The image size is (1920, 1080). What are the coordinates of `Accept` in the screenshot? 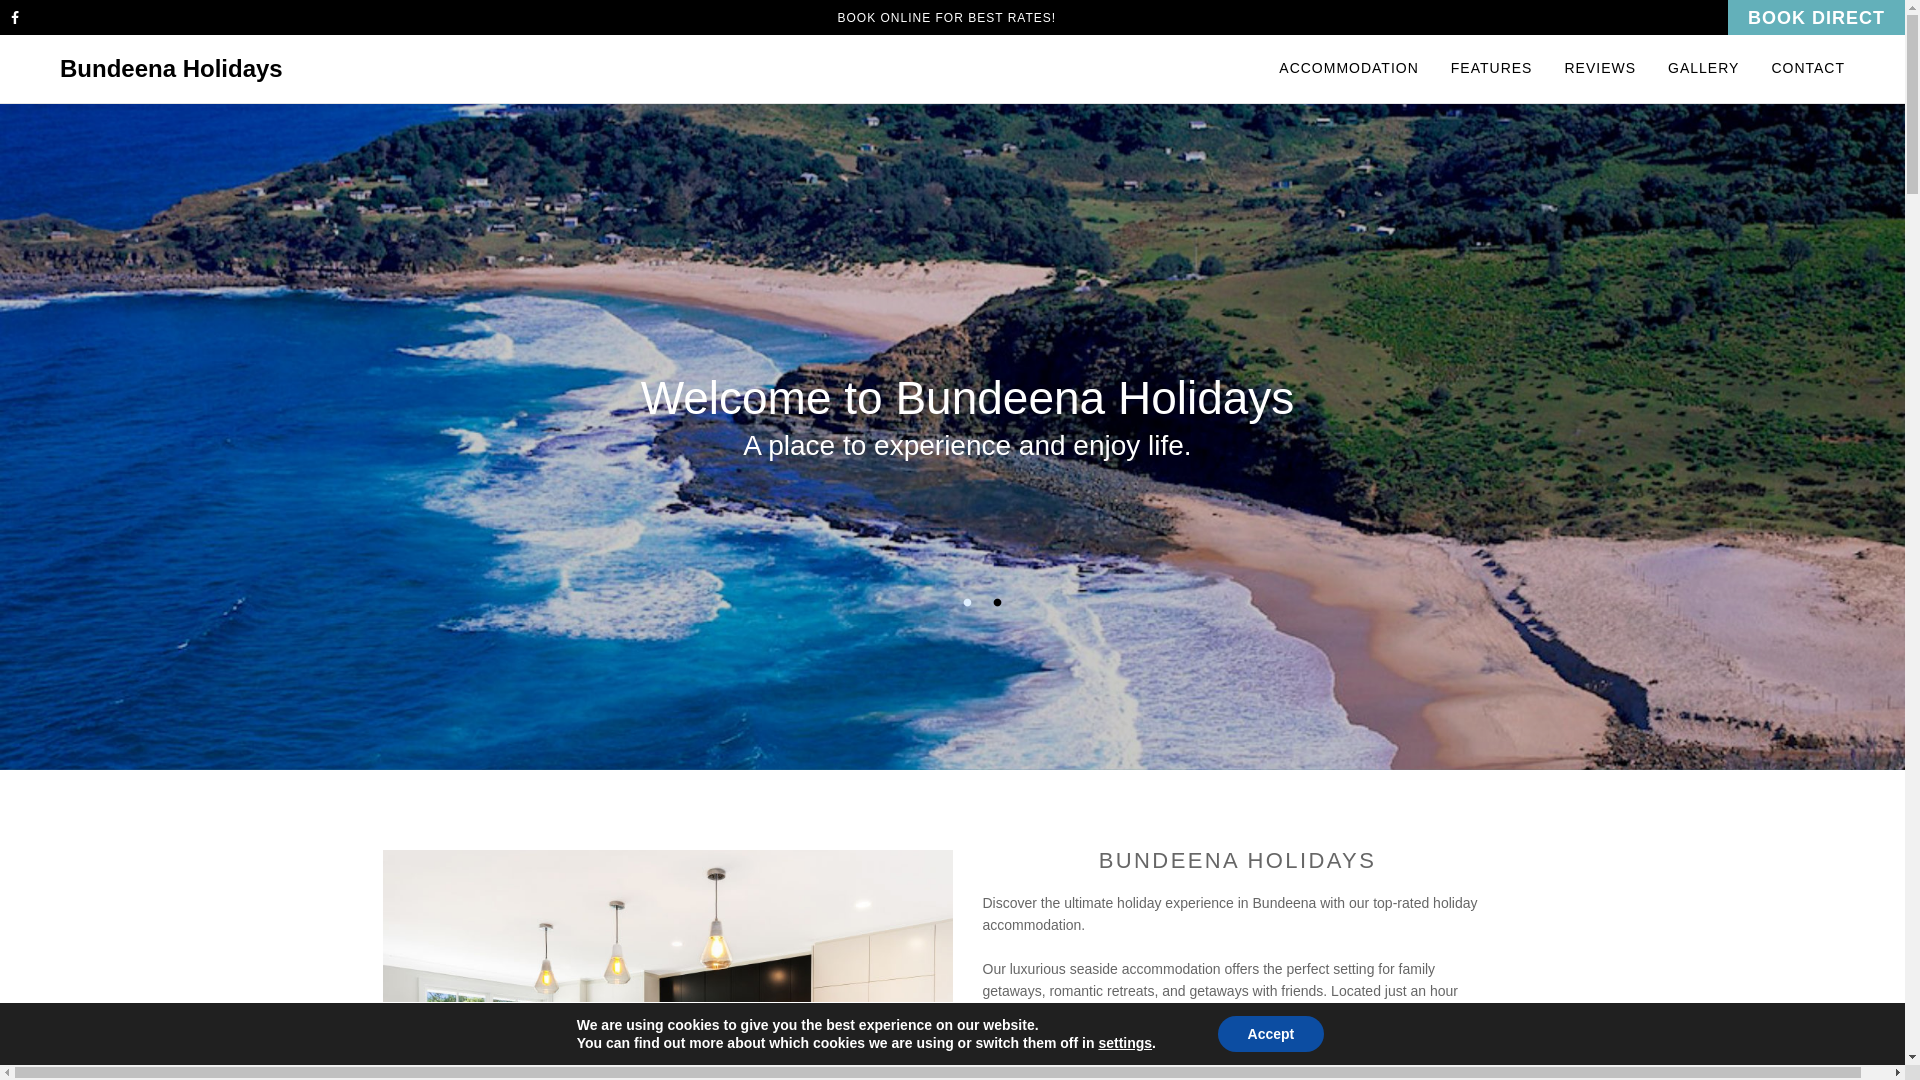 It's located at (1272, 1034).